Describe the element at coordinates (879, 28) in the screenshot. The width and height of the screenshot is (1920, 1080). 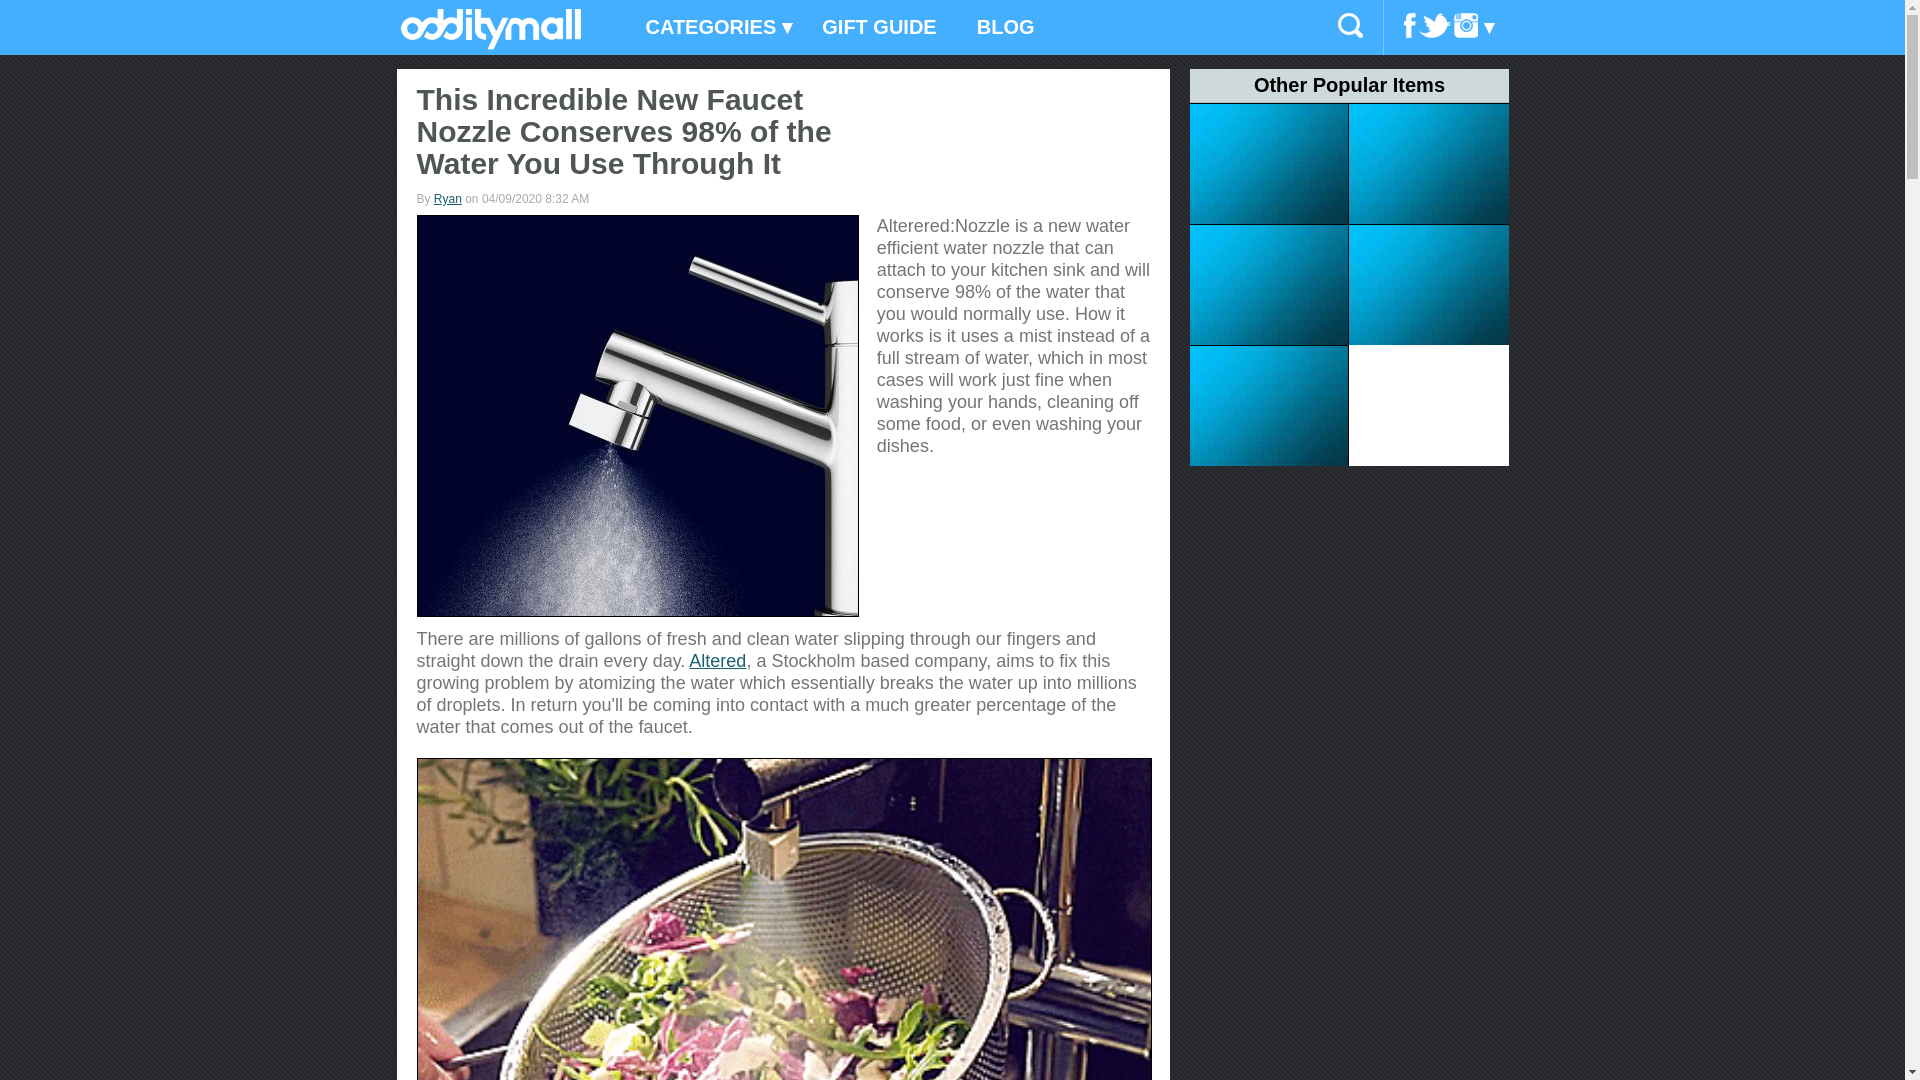
I see `GIFT GUIDE` at that location.